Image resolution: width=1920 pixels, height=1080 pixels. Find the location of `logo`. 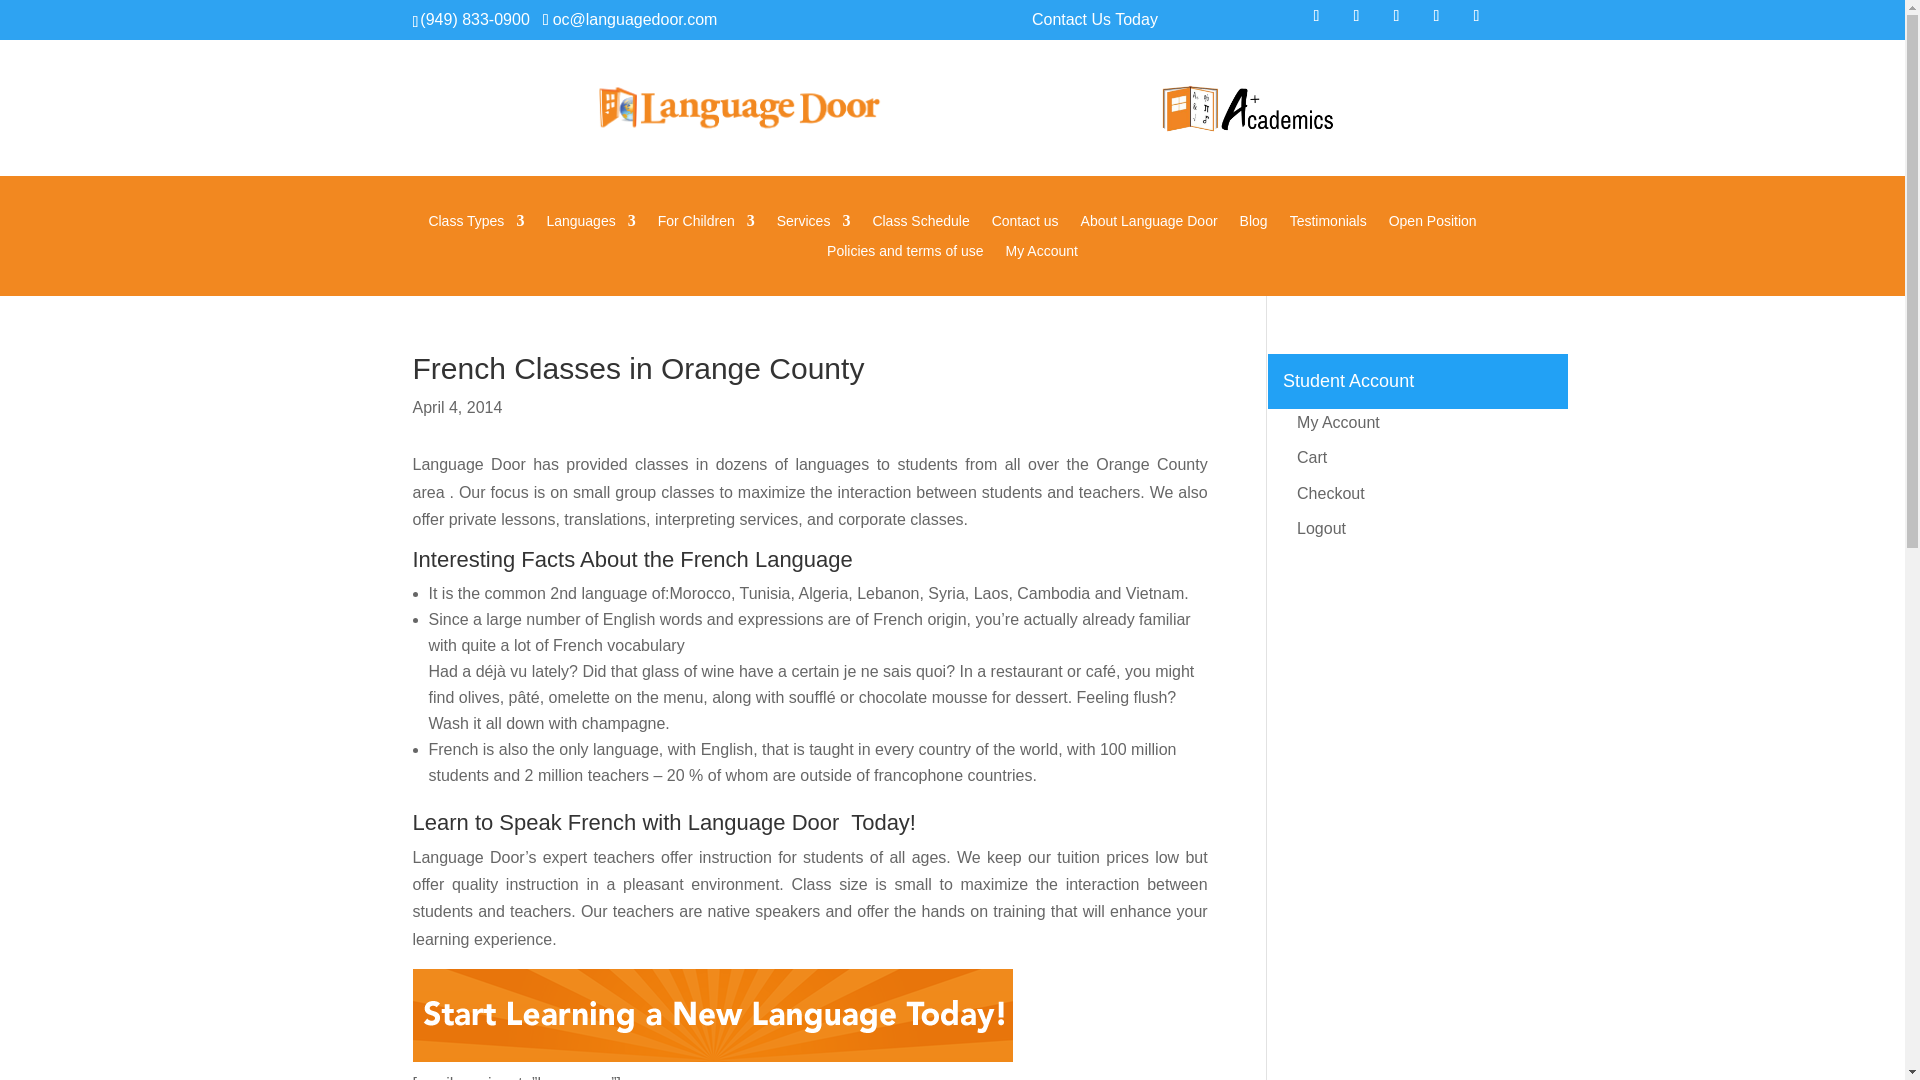

logo is located at coordinates (1246, 112).